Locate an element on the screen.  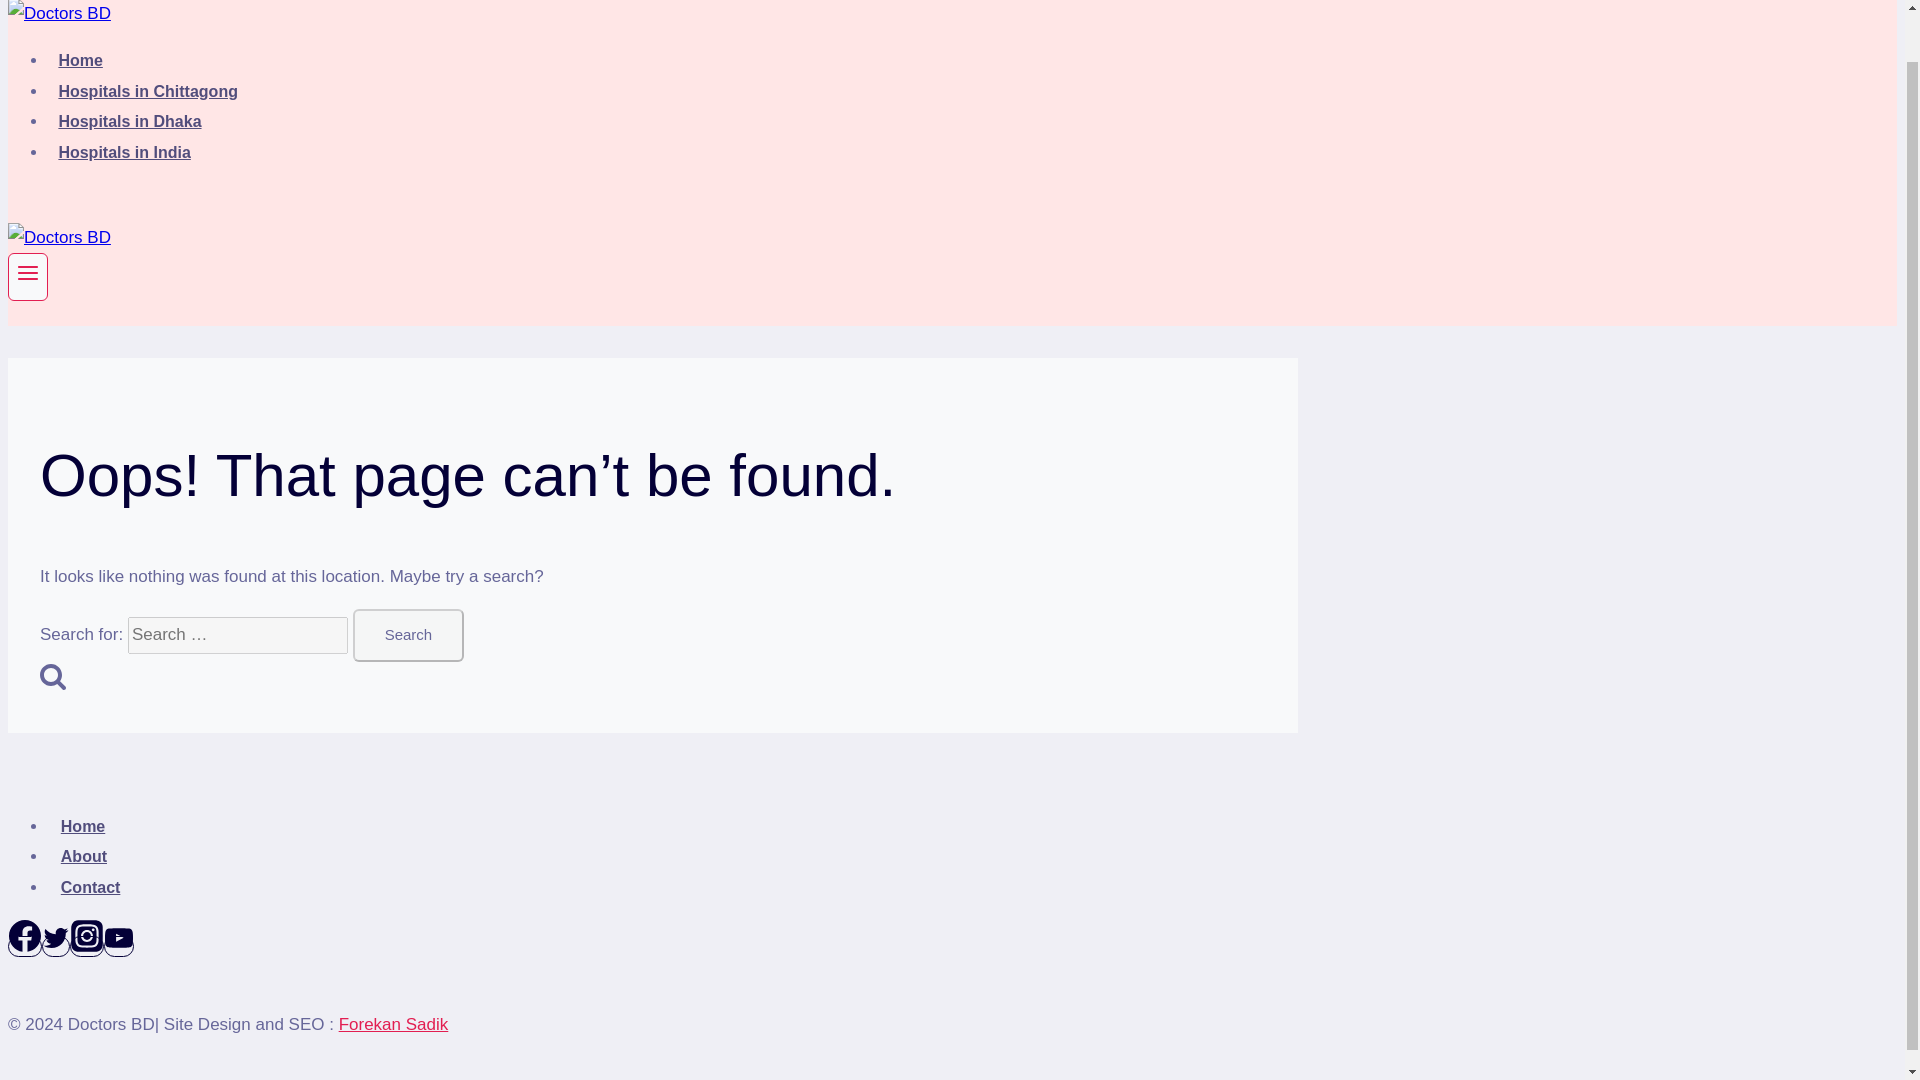
Forekan Sadik is located at coordinates (394, 1024).